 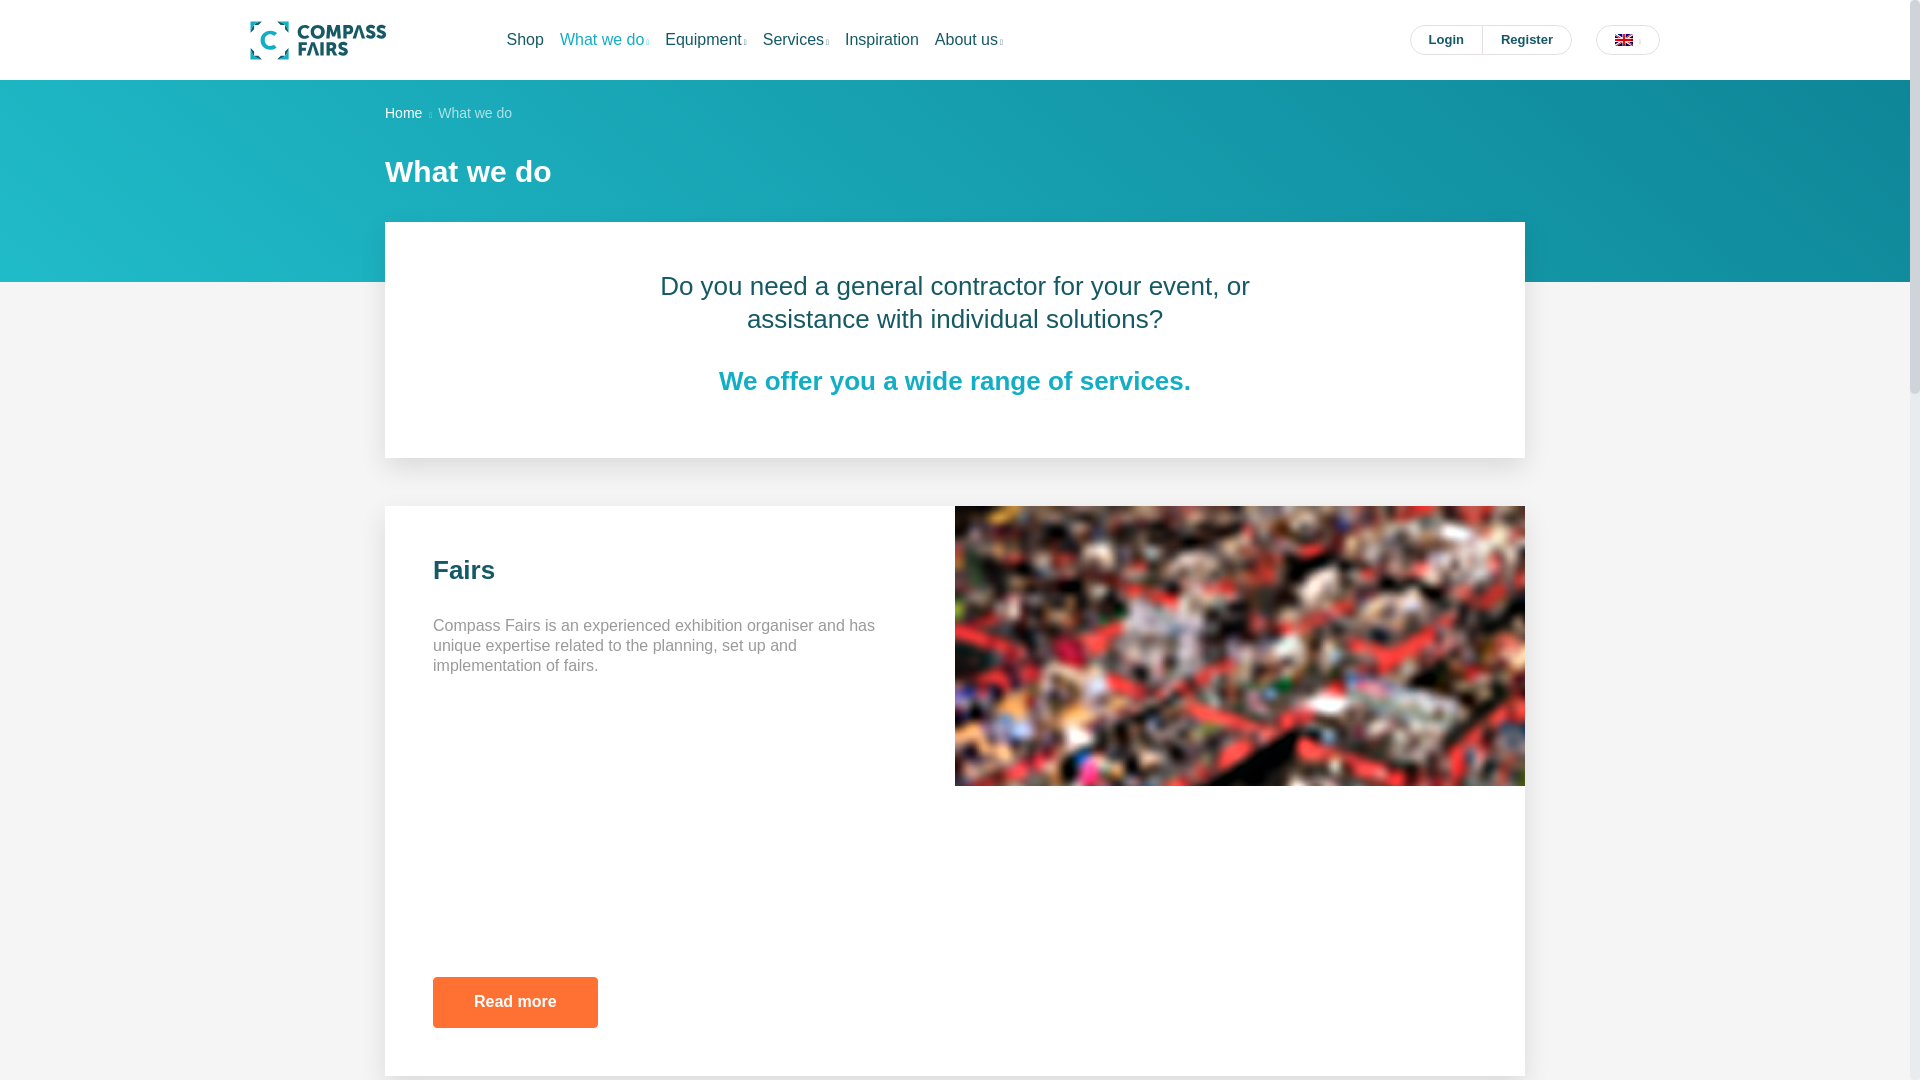 I want to click on Register, so click(x=1527, y=40).